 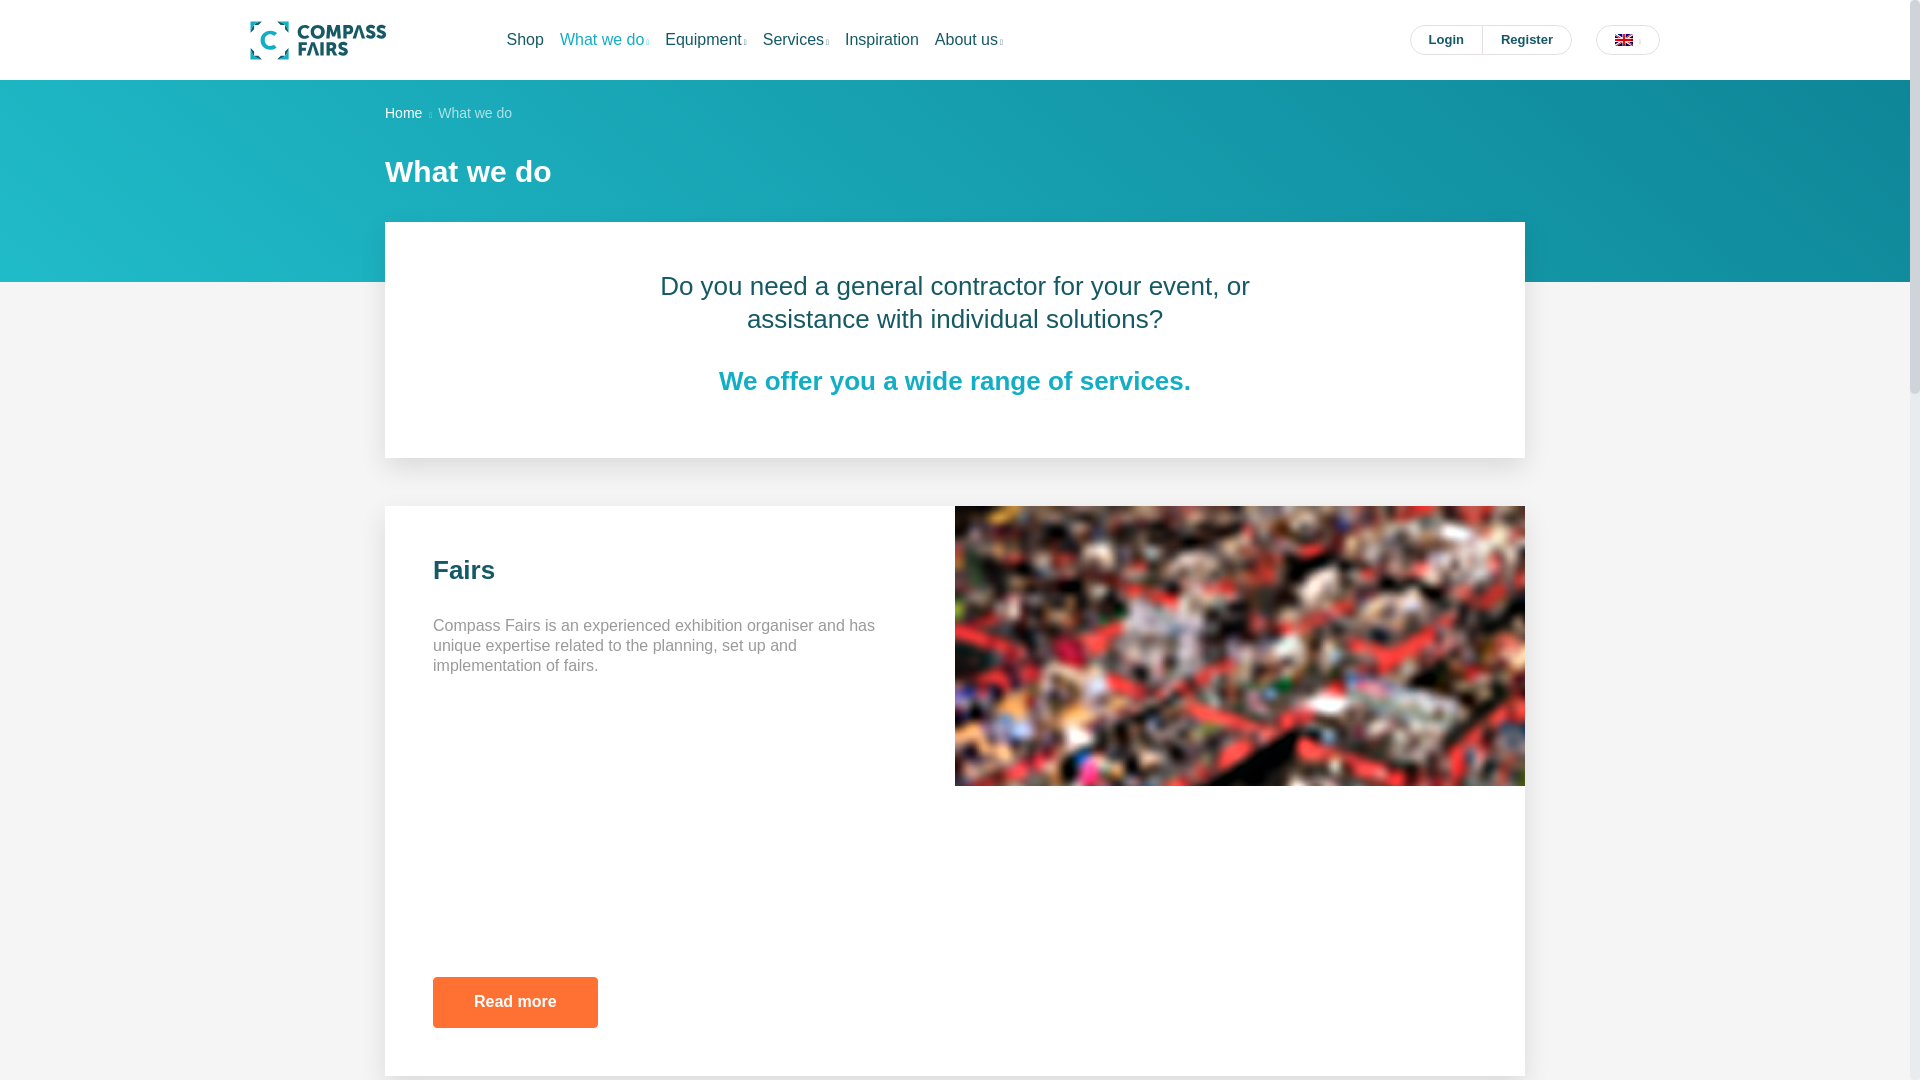 I want to click on Register, so click(x=1527, y=40).